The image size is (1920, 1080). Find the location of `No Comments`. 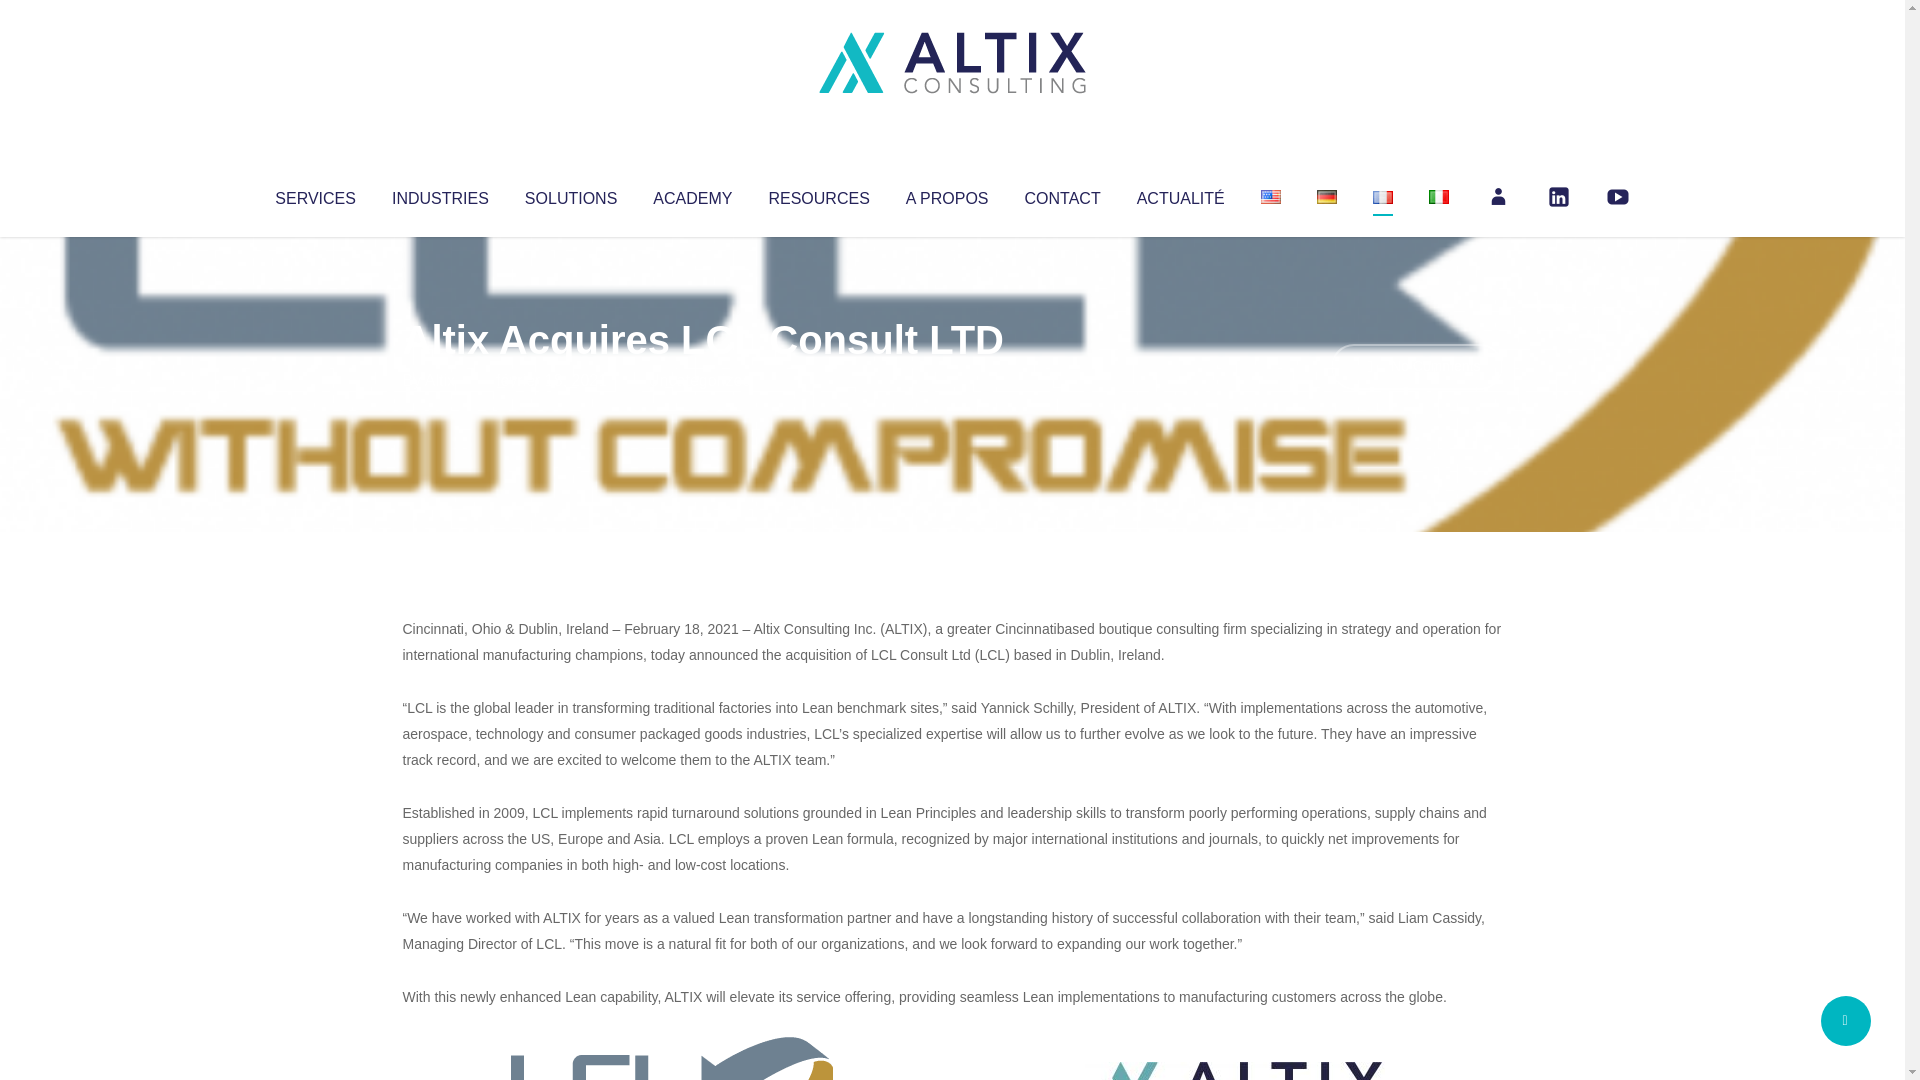

No Comments is located at coordinates (1416, 366).